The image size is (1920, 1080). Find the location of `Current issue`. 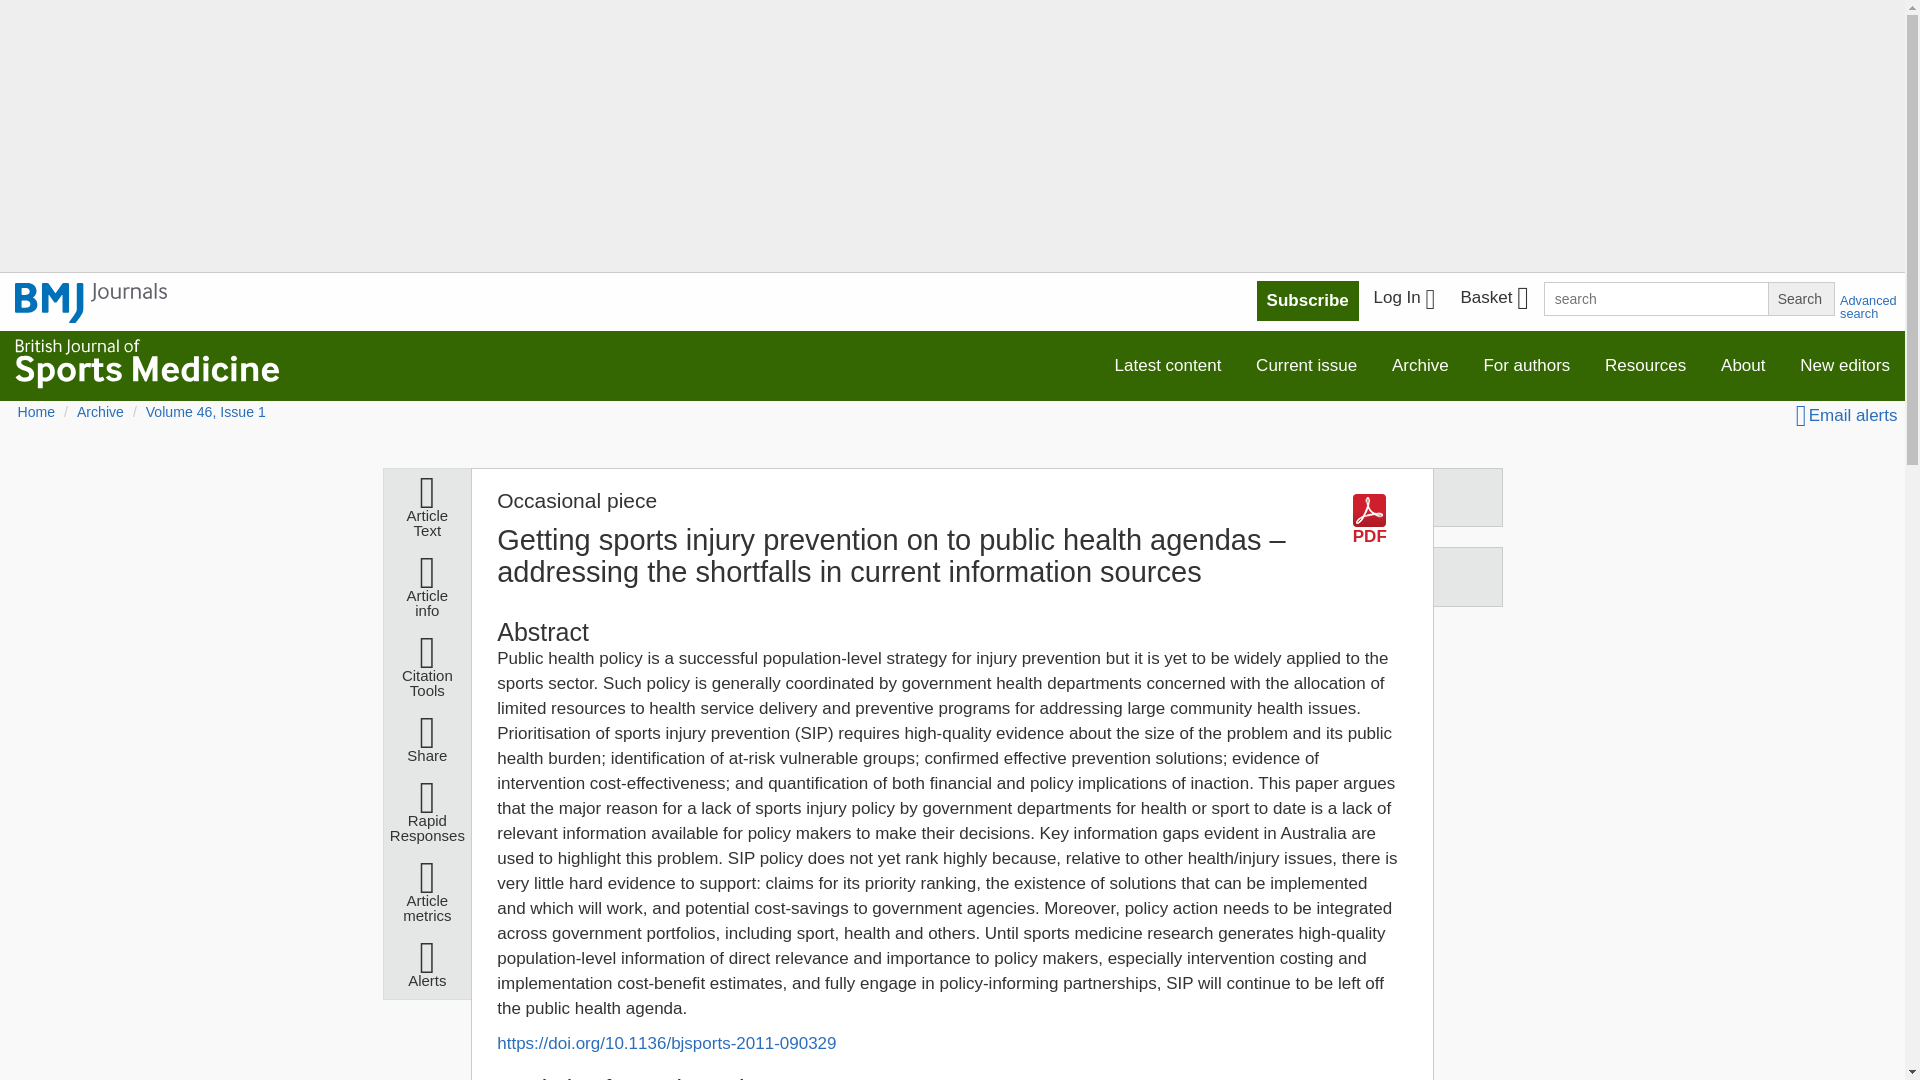

Current issue is located at coordinates (1306, 364).